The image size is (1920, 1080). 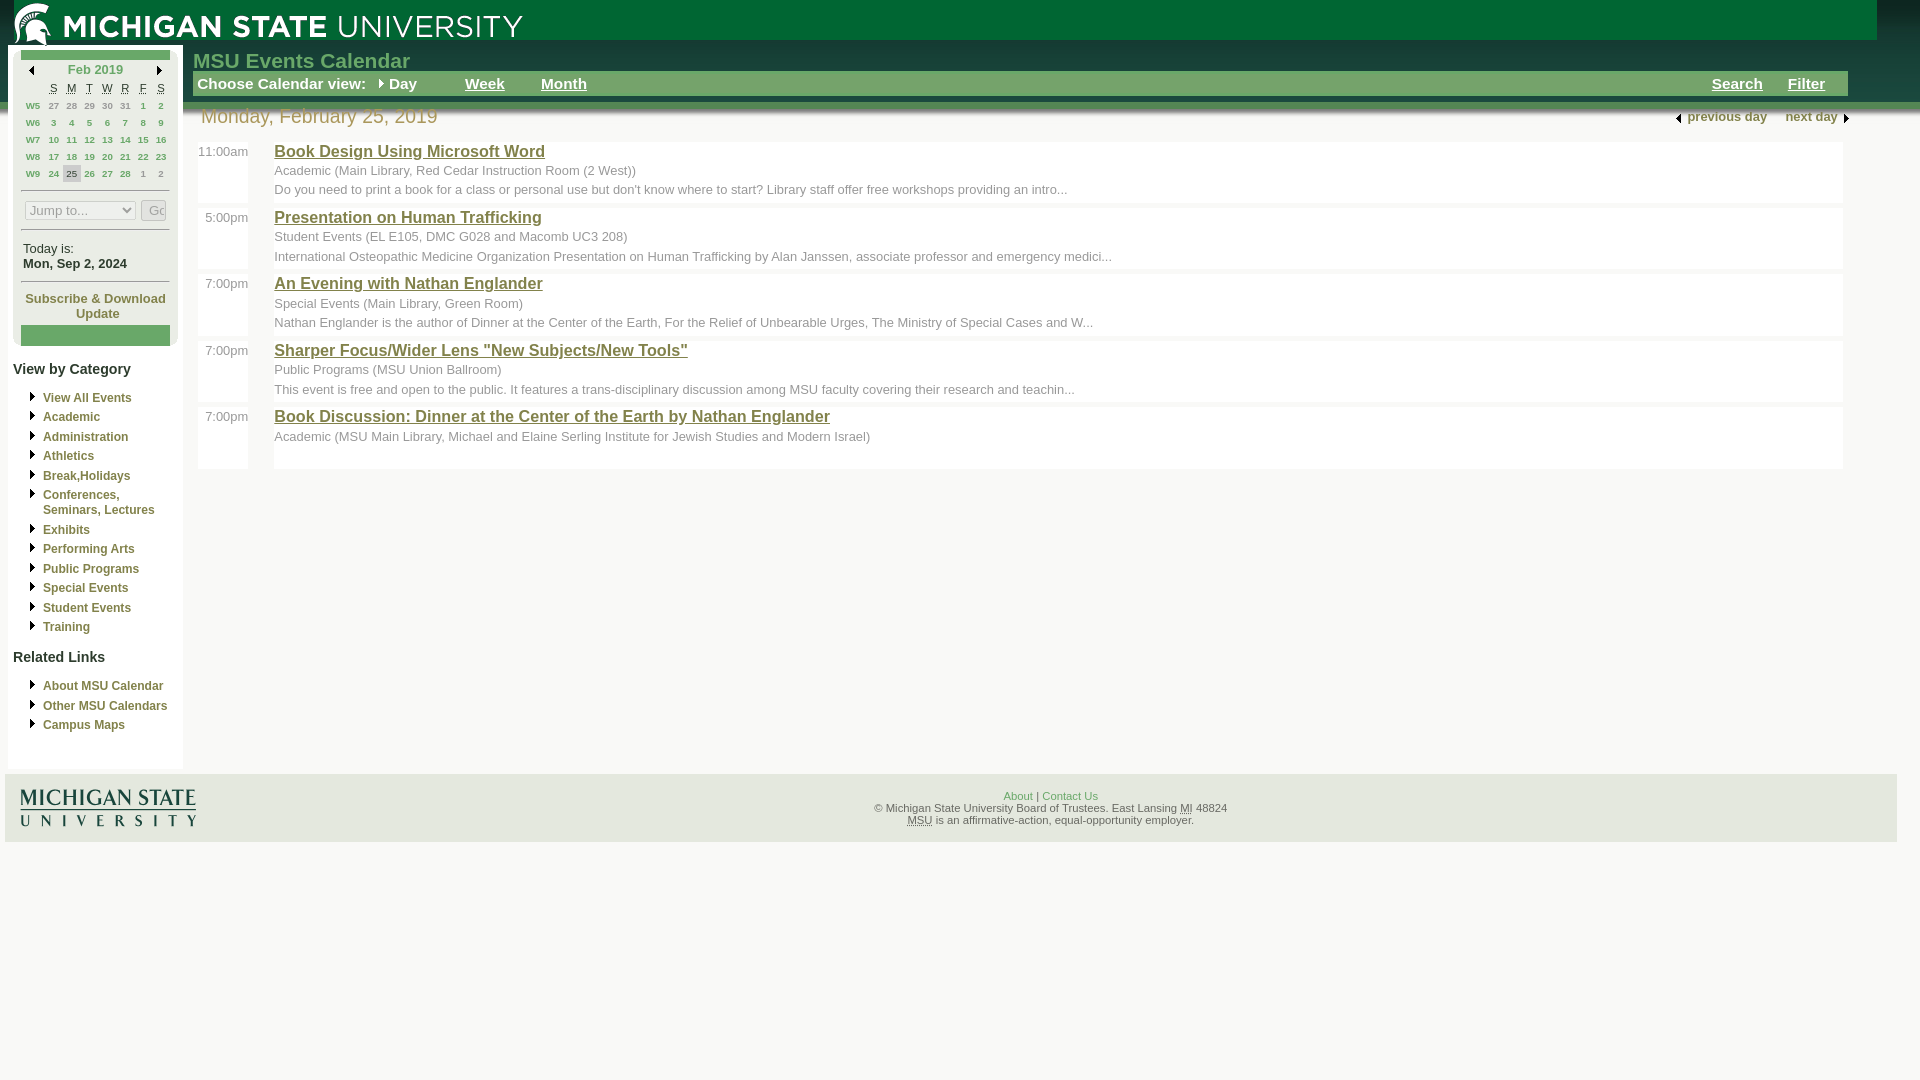 What do you see at coordinates (124, 156) in the screenshot?
I see `21` at bounding box center [124, 156].